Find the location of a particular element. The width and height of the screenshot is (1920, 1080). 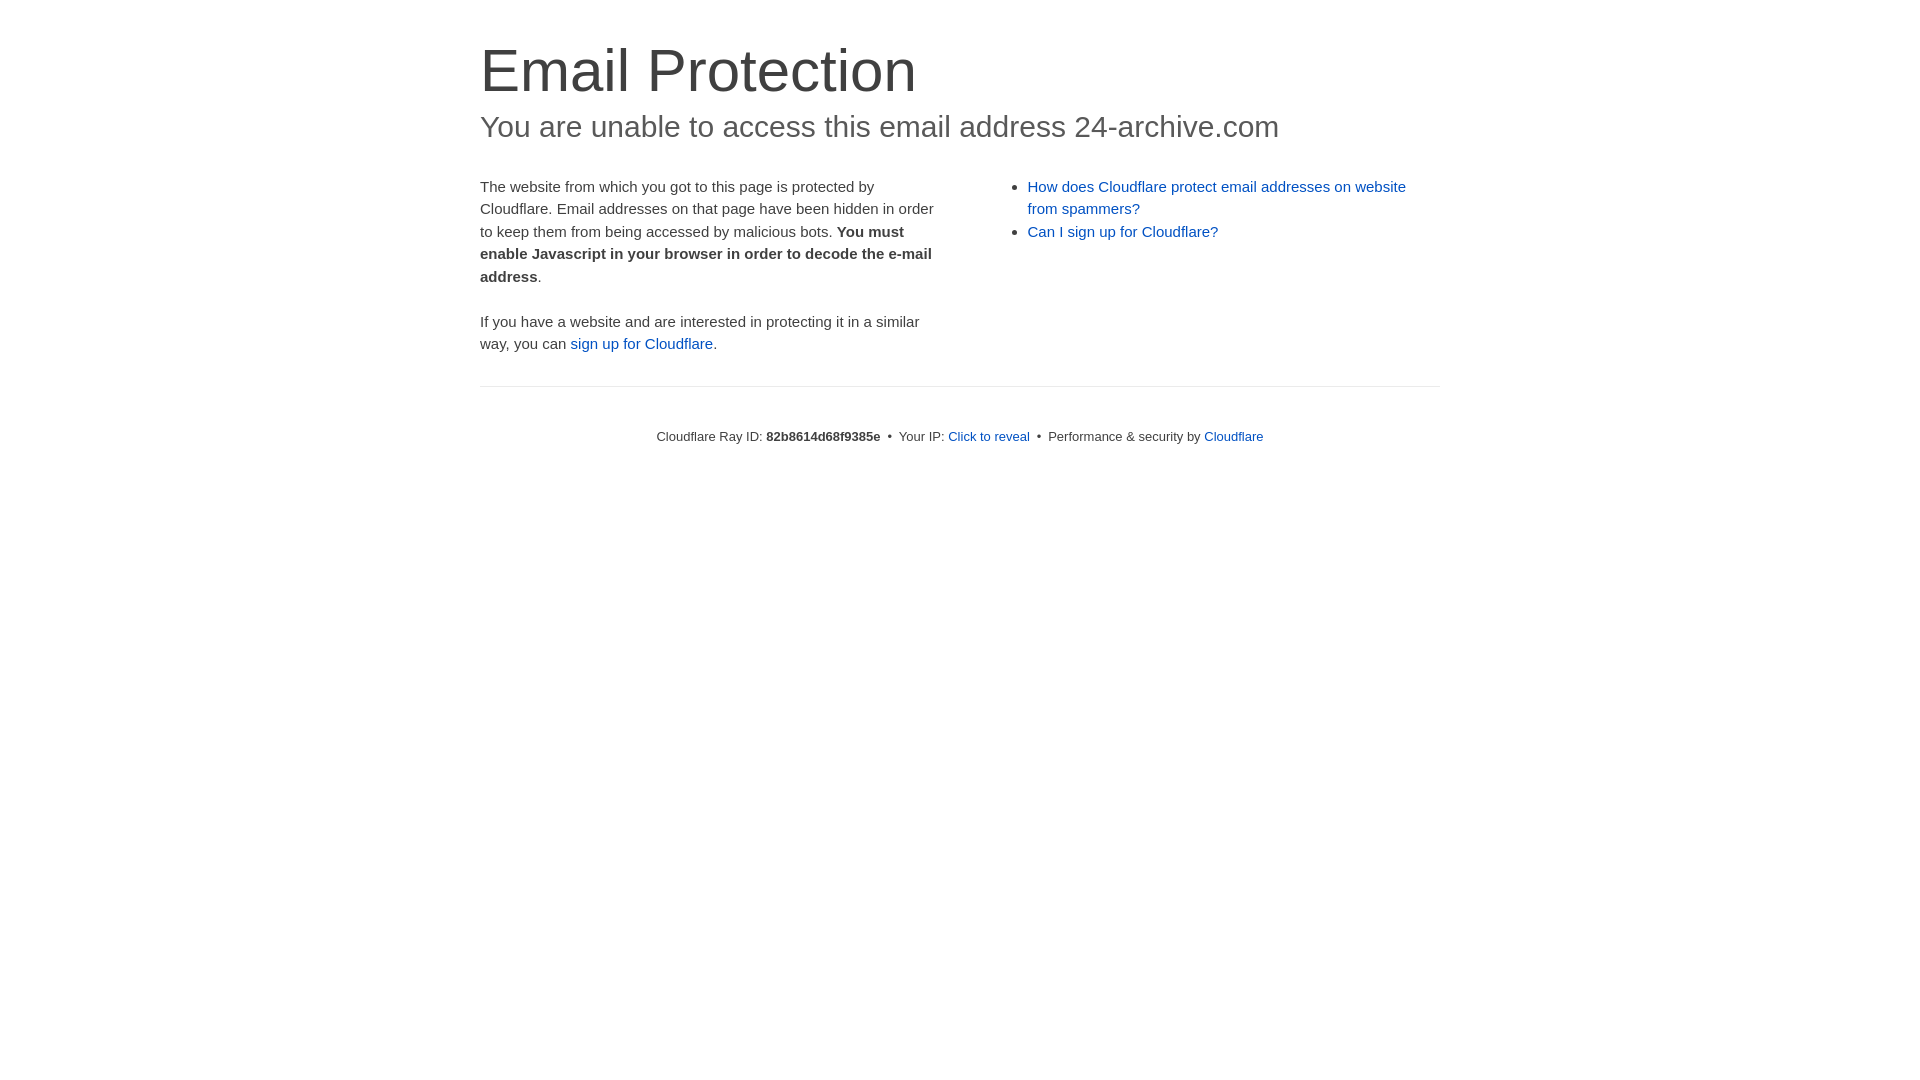

Click to reveal is located at coordinates (989, 436).